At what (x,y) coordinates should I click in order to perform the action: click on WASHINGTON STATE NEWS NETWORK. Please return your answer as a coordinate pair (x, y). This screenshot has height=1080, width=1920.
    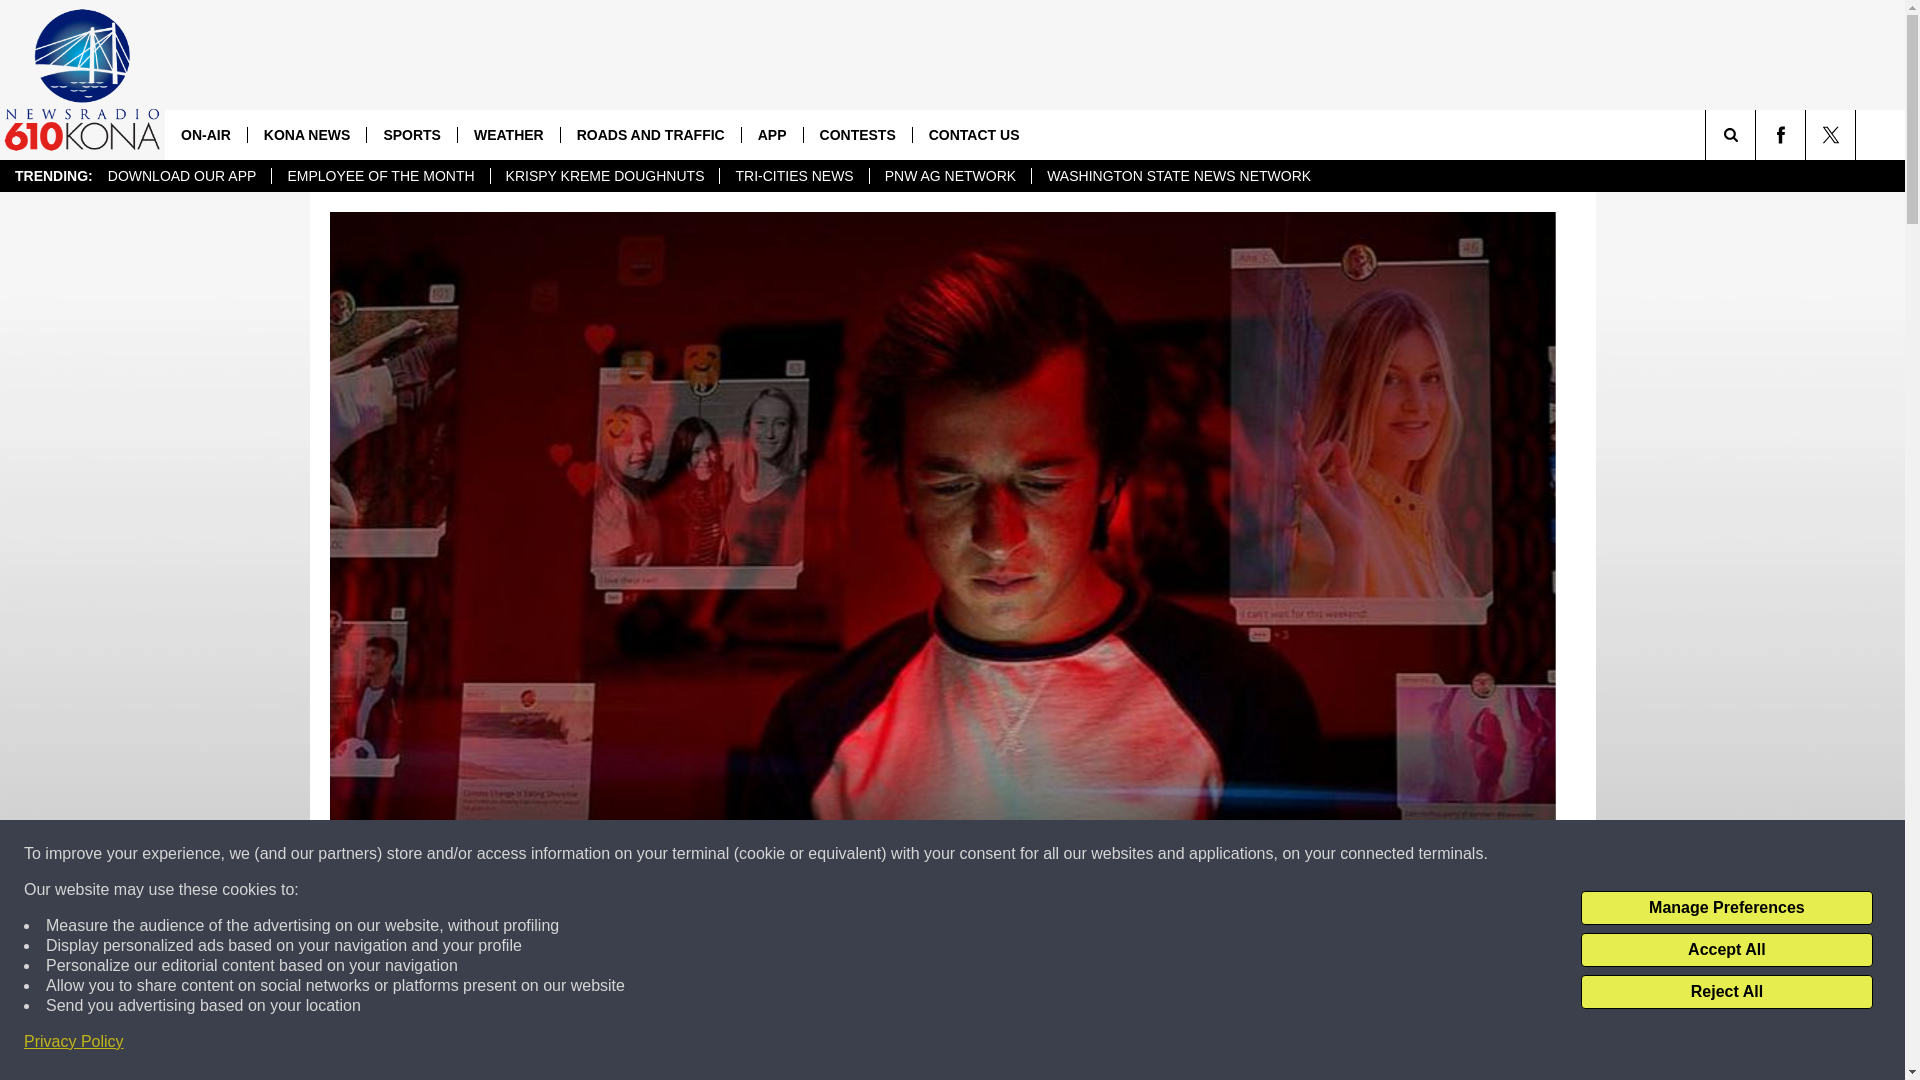
    Looking at the image, I should click on (1178, 176).